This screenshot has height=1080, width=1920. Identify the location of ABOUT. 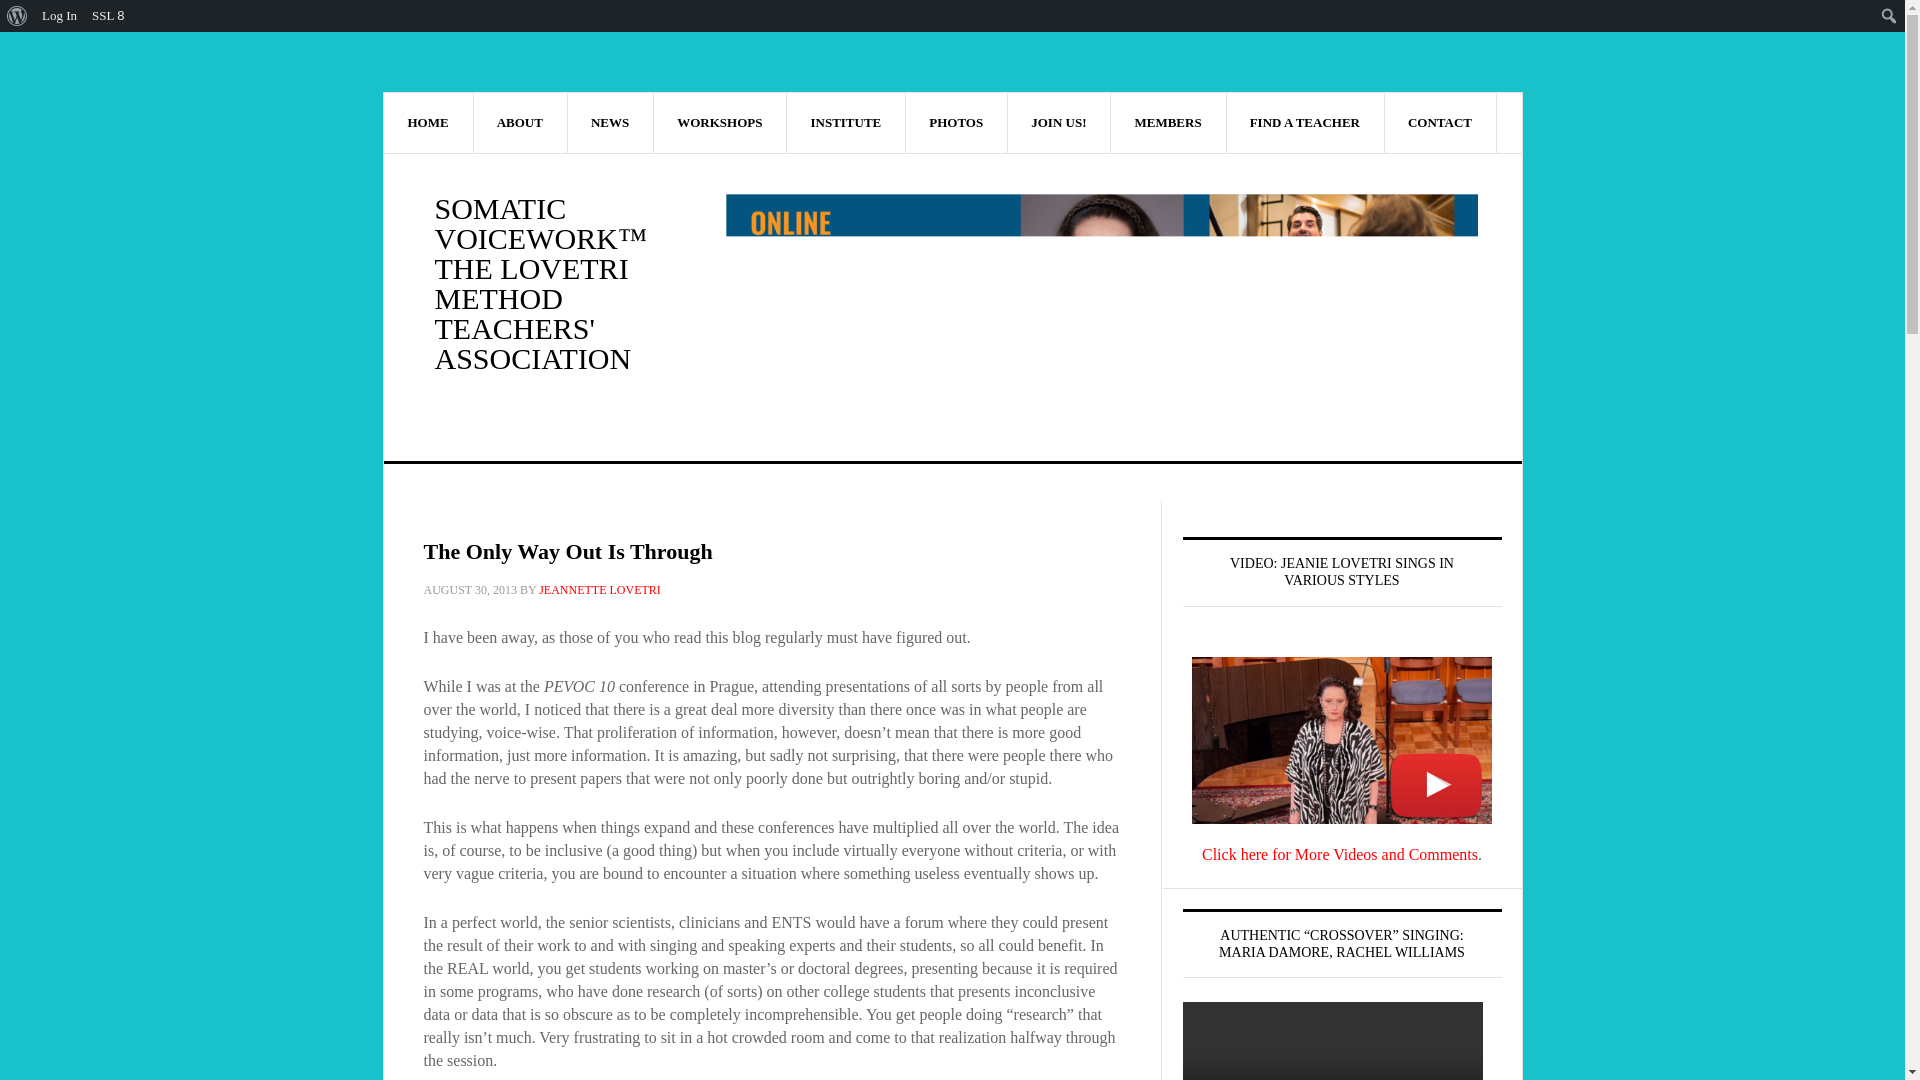
(520, 122).